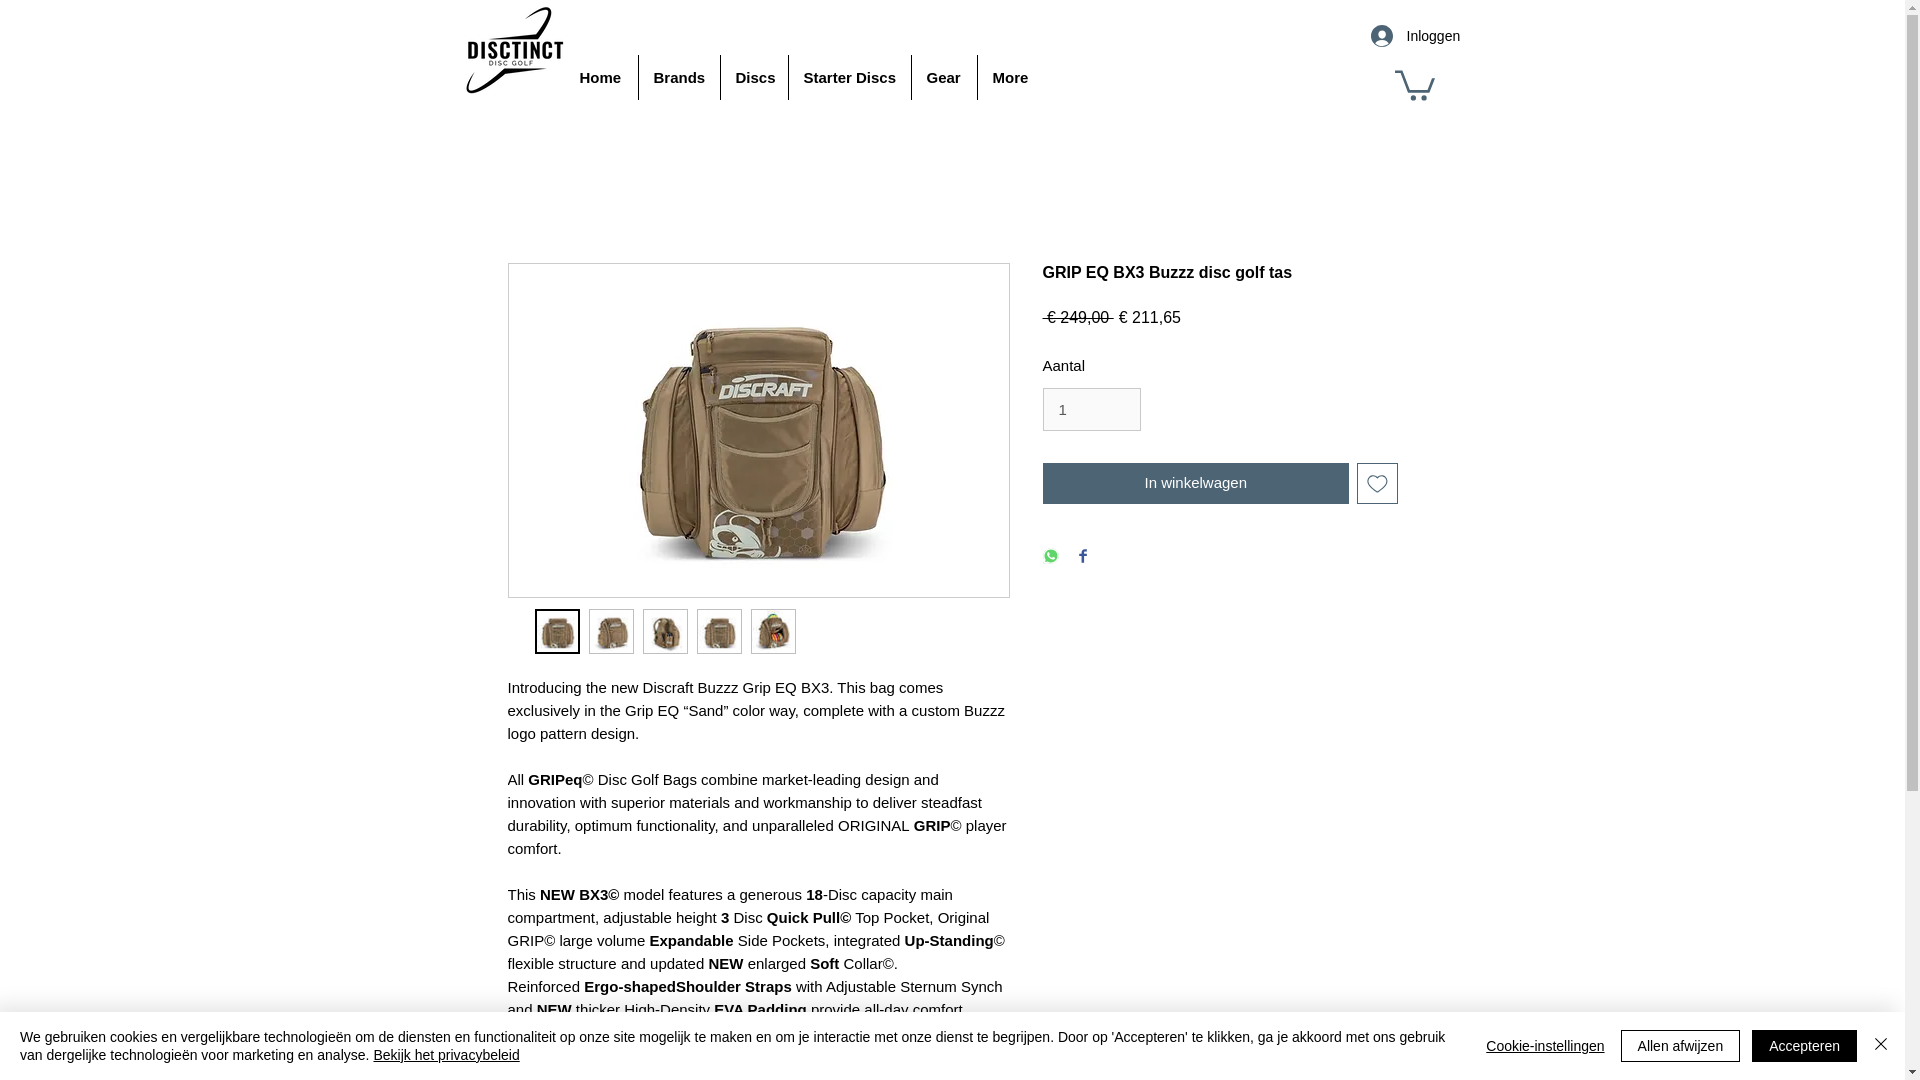  Describe the element at coordinates (1010, 78) in the screenshot. I see `More` at that location.